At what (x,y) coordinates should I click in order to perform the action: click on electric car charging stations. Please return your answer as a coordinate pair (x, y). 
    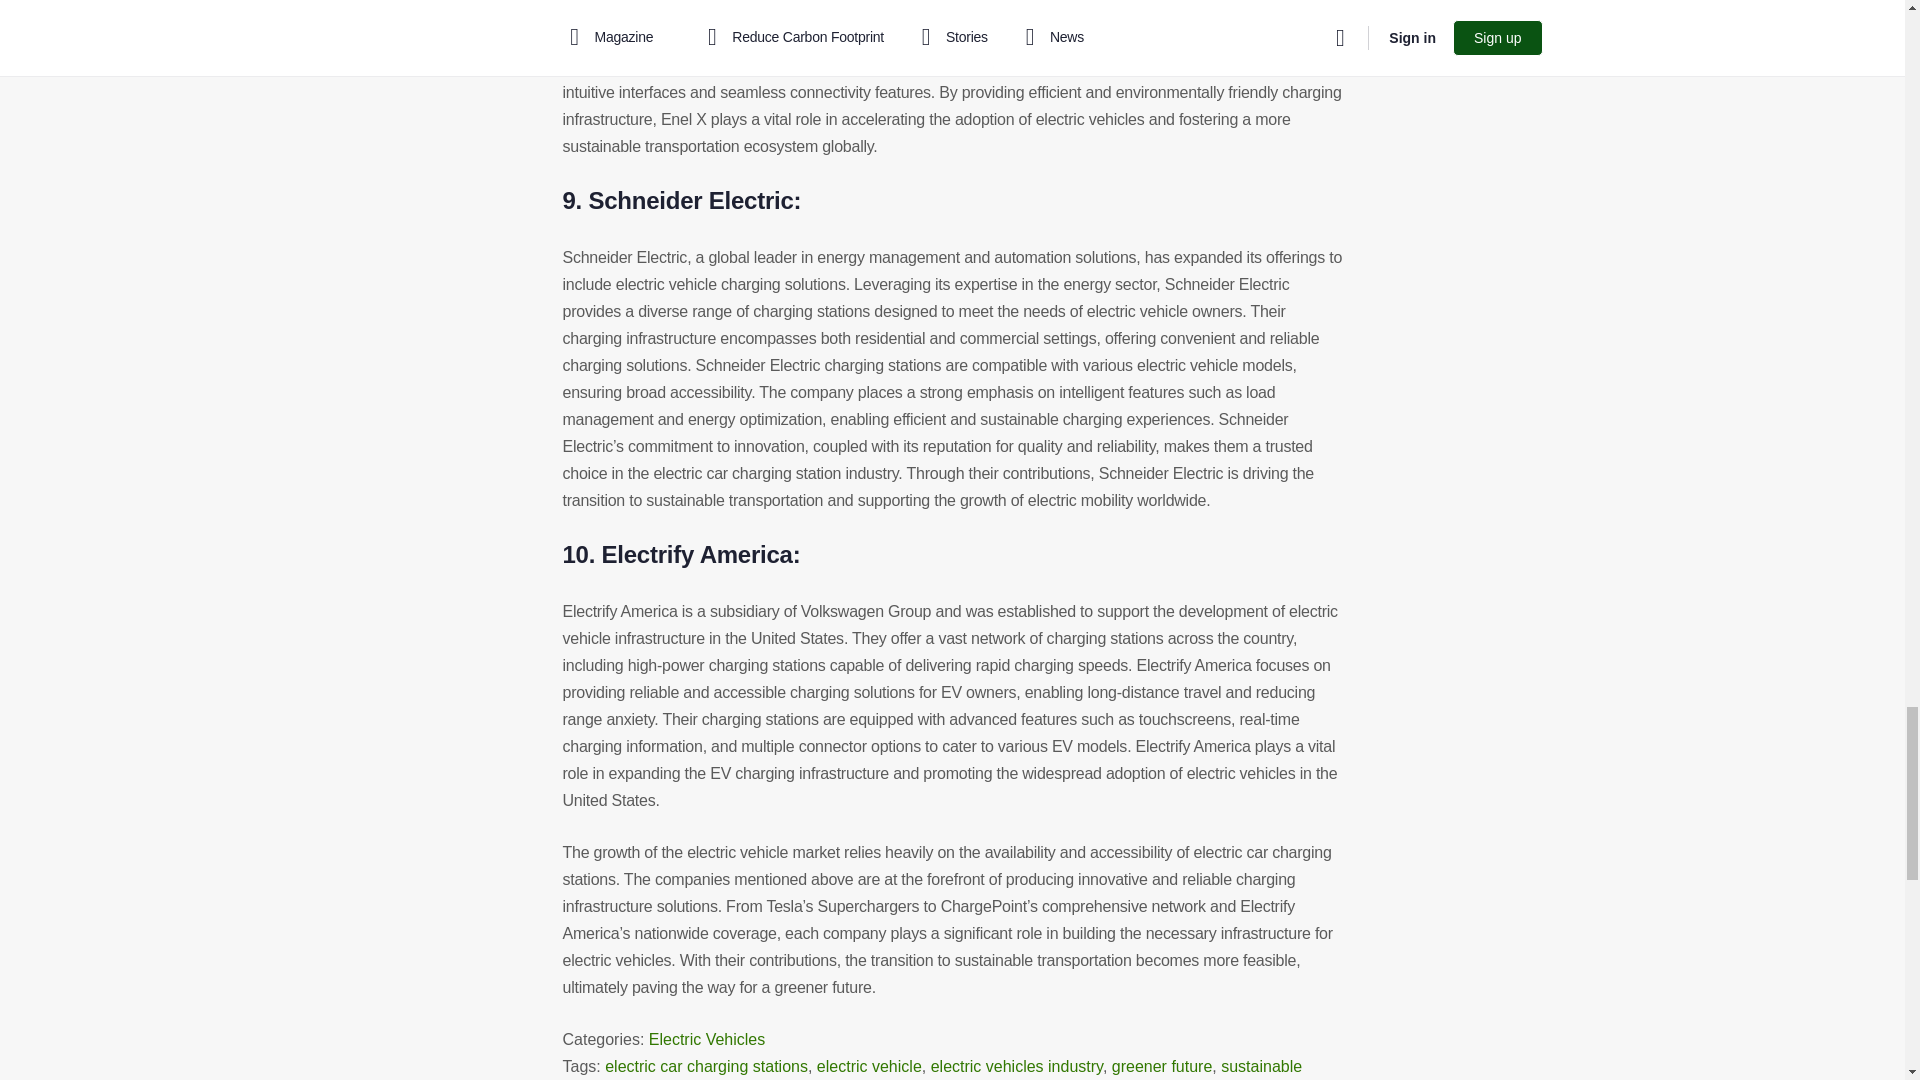
    Looking at the image, I should click on (706, 1066).